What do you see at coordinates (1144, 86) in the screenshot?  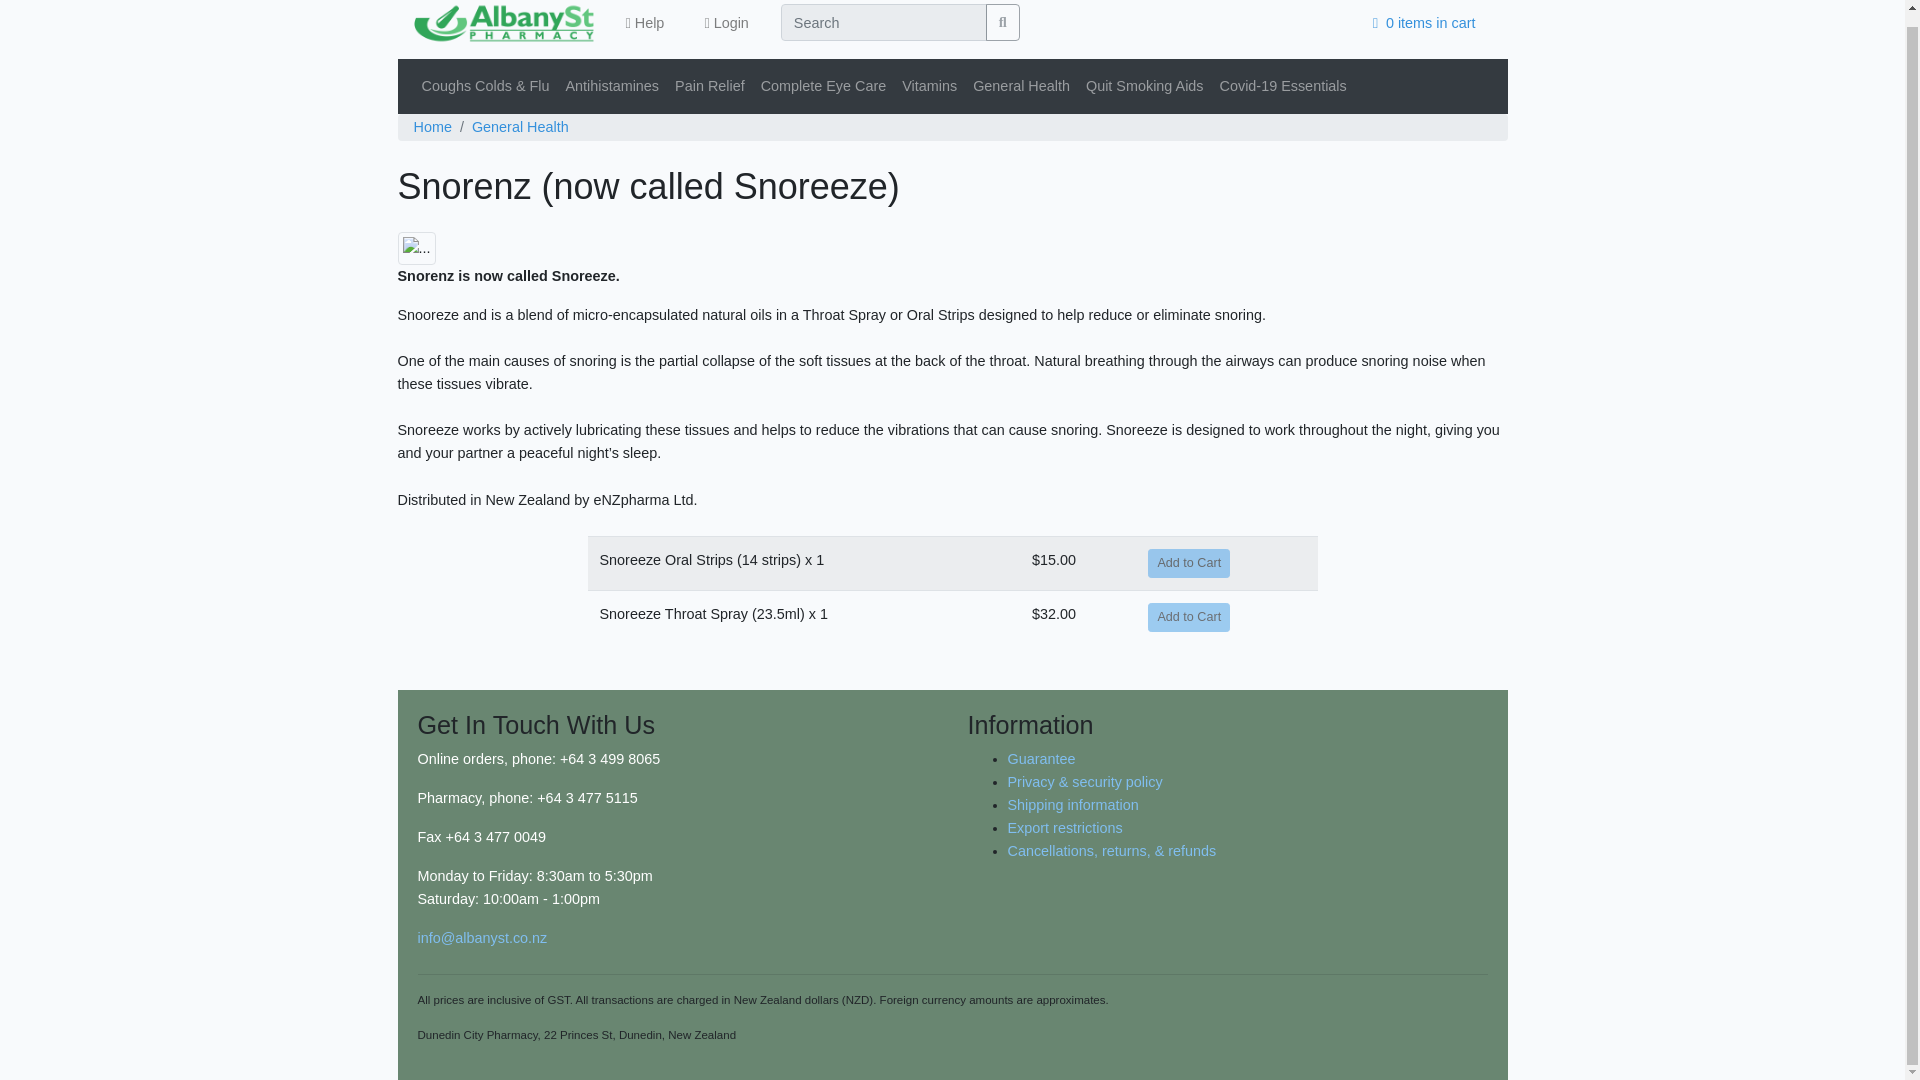 I see `Quit Smoking Aids` at bounding box center [1144, 86].